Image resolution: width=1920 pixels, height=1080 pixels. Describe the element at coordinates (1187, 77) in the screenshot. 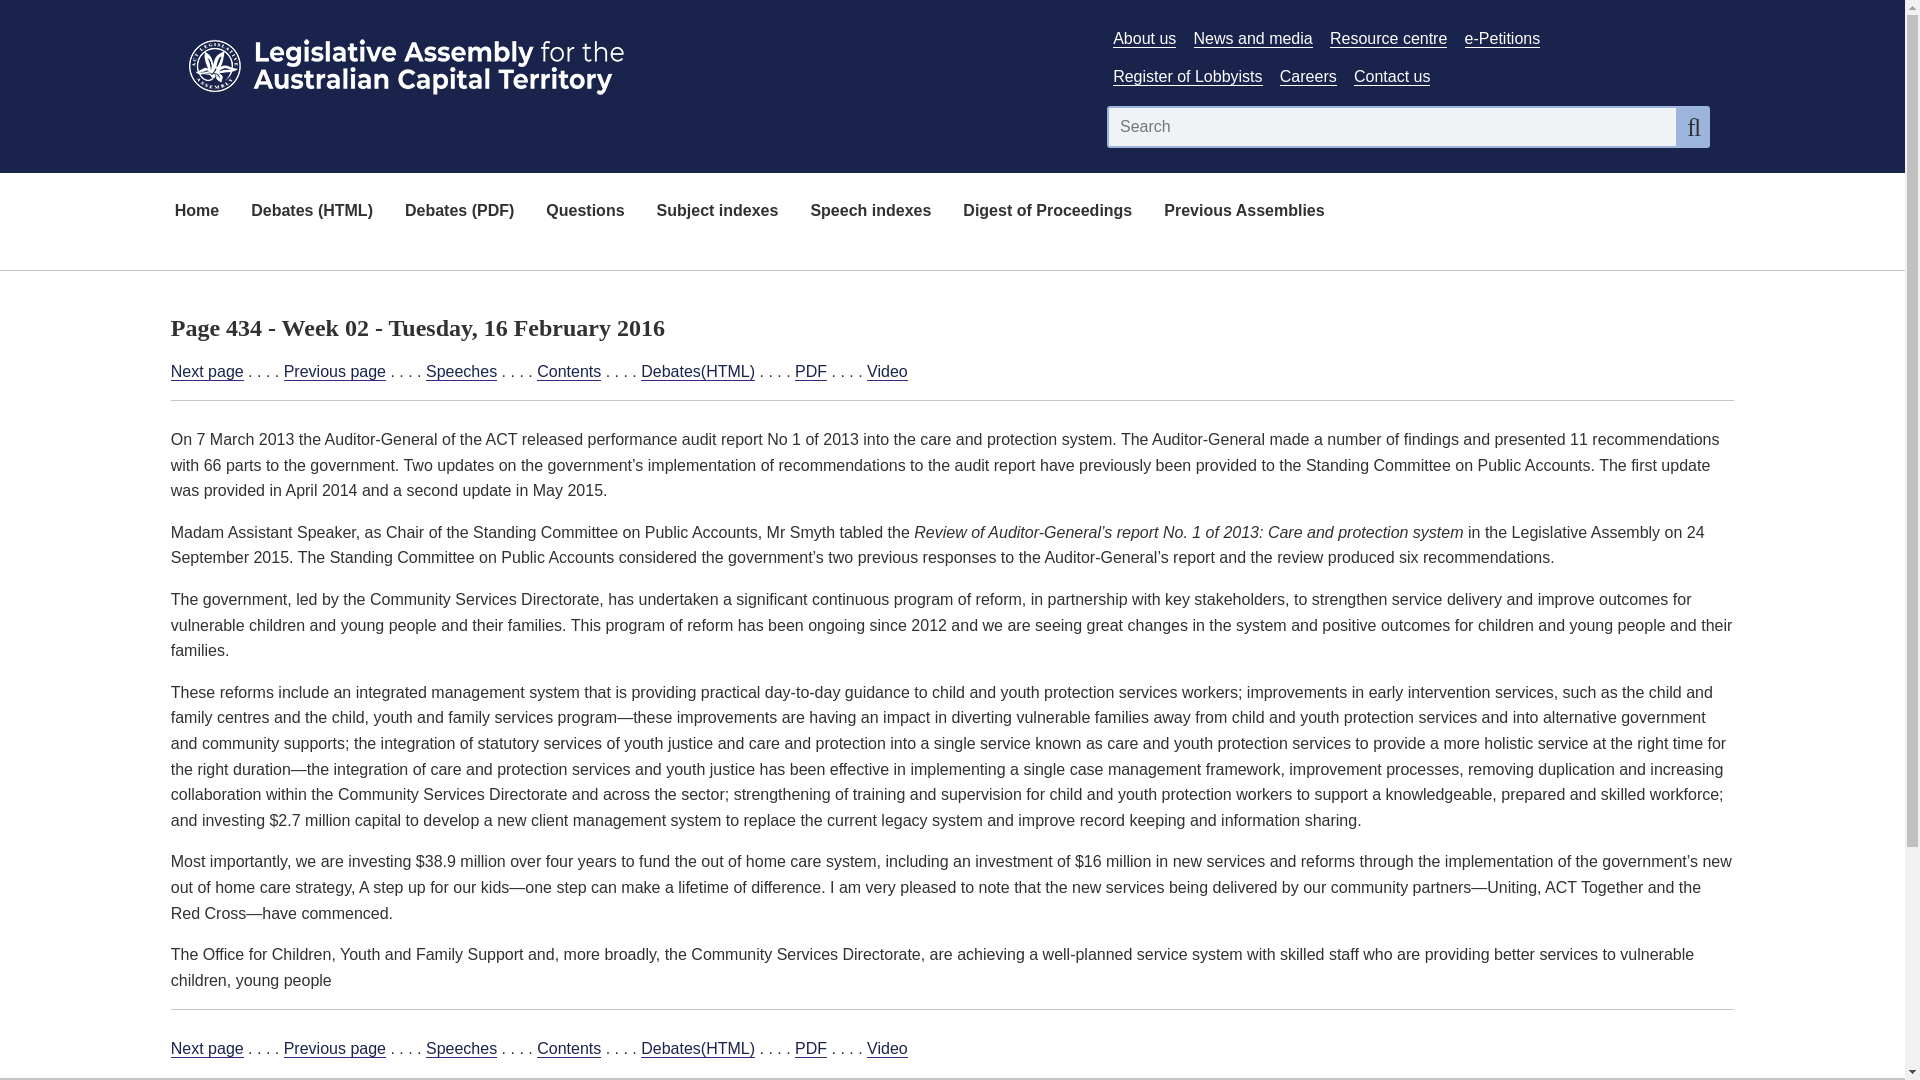

I see `Link to Register of Lobbyists` at that location.